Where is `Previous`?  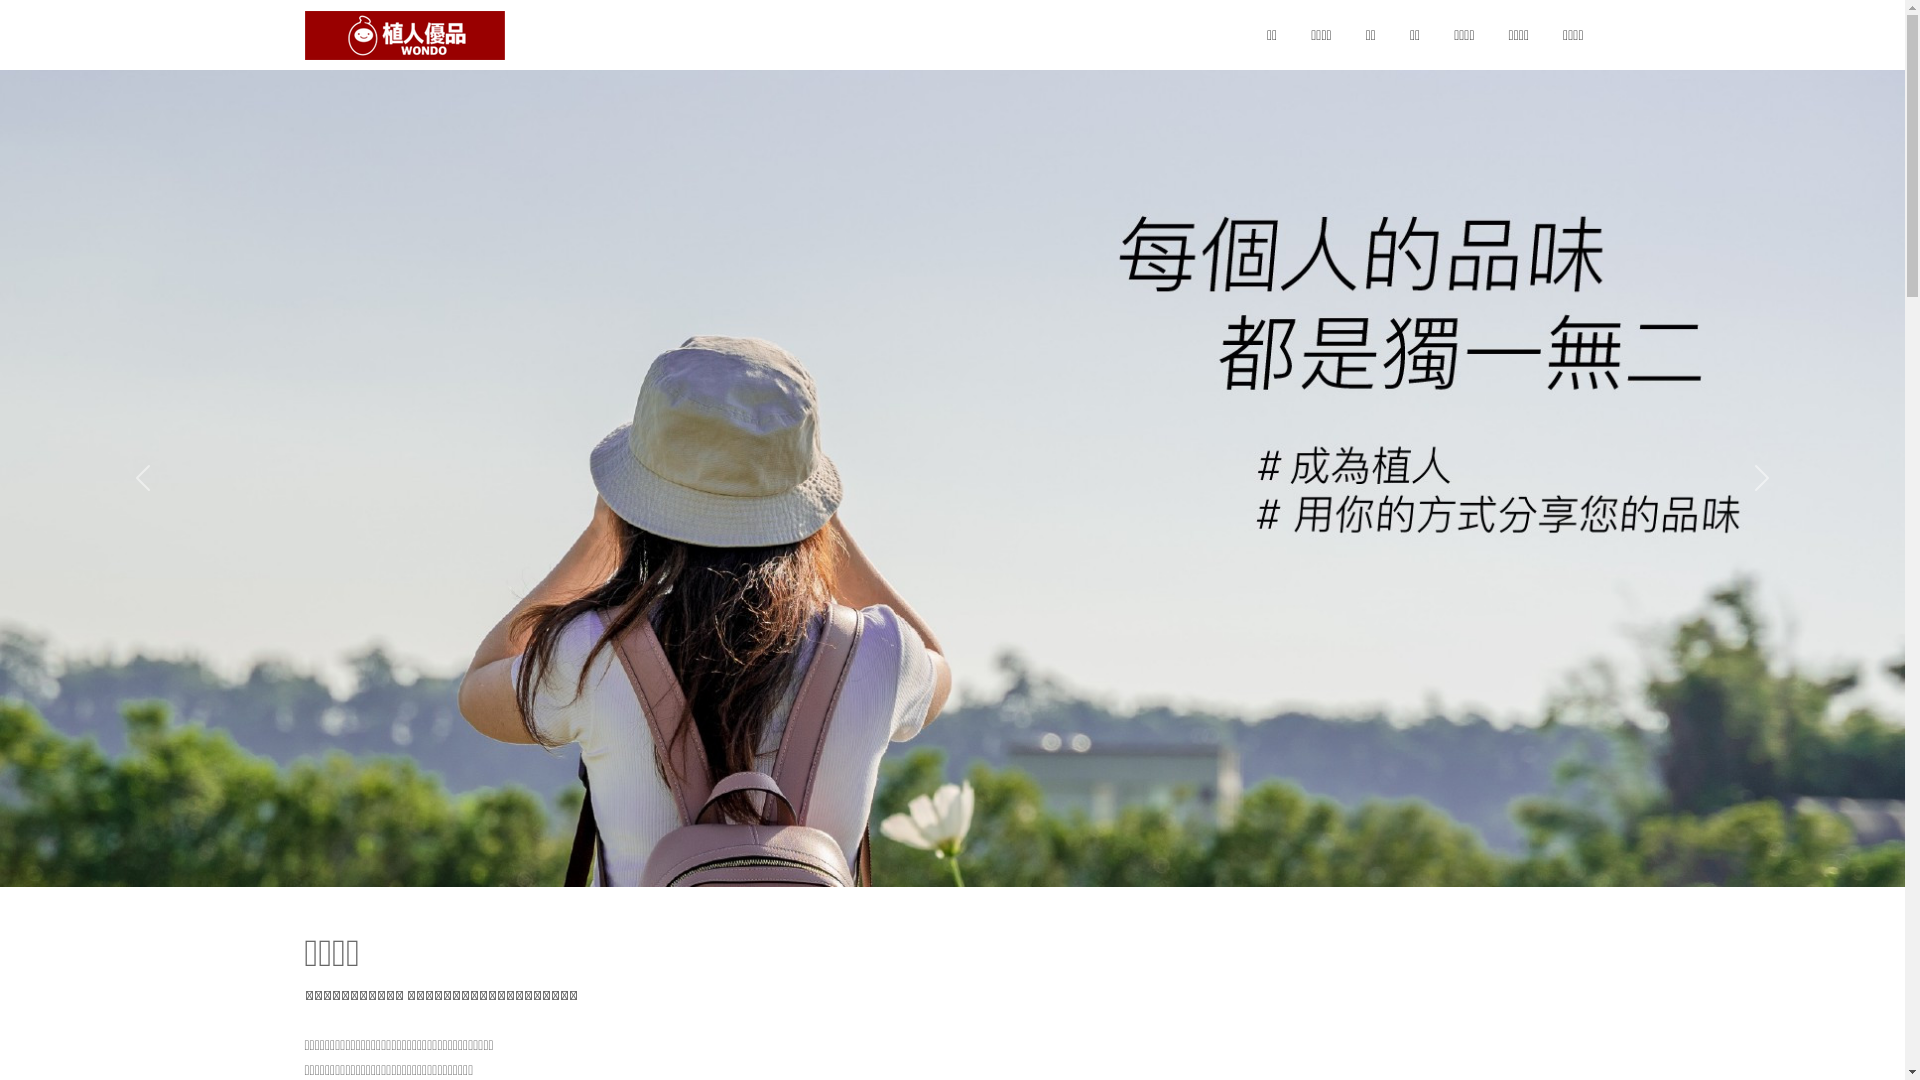
Previous is located at coordinates (143, 478).